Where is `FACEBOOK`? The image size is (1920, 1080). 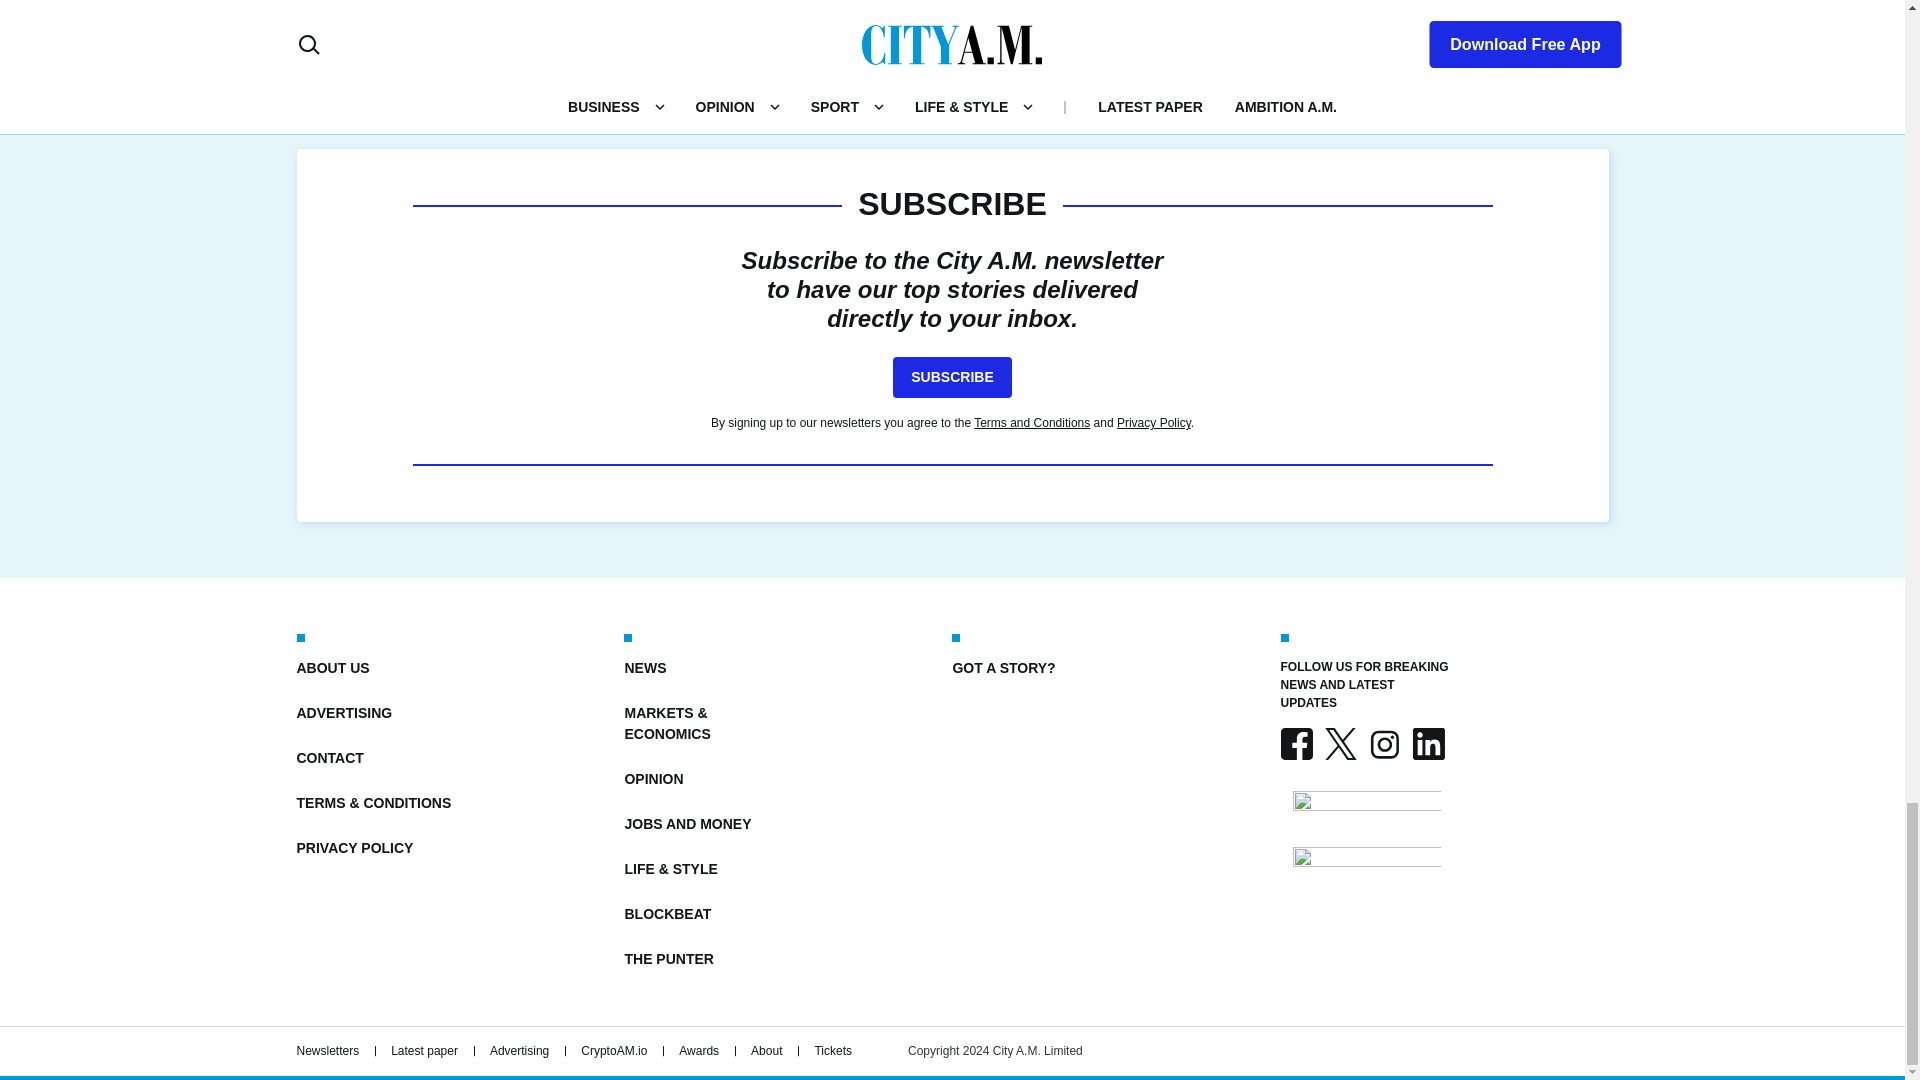
FACEBOOK is located at coordinates (1296, 744).